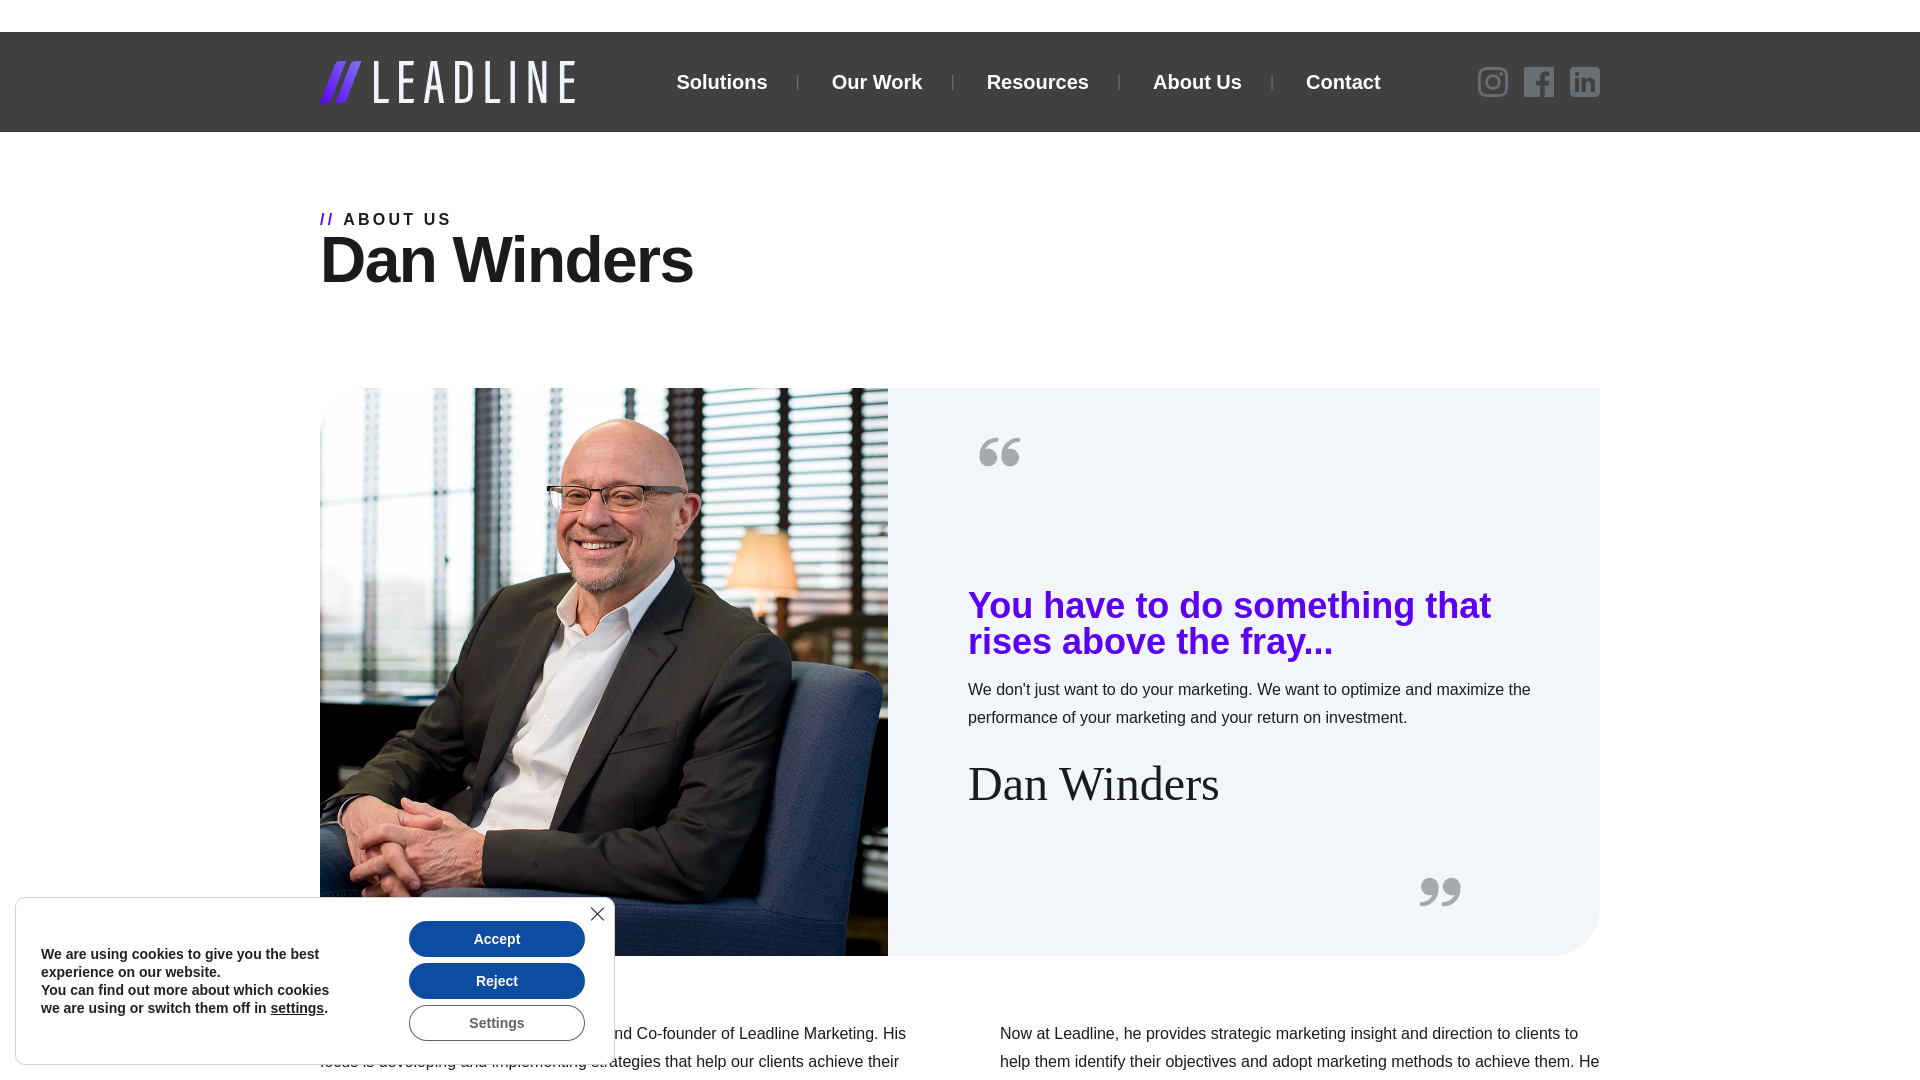 This screenshot has height=1080, width=1920. I want to click on Solutions, so click(718, 82).